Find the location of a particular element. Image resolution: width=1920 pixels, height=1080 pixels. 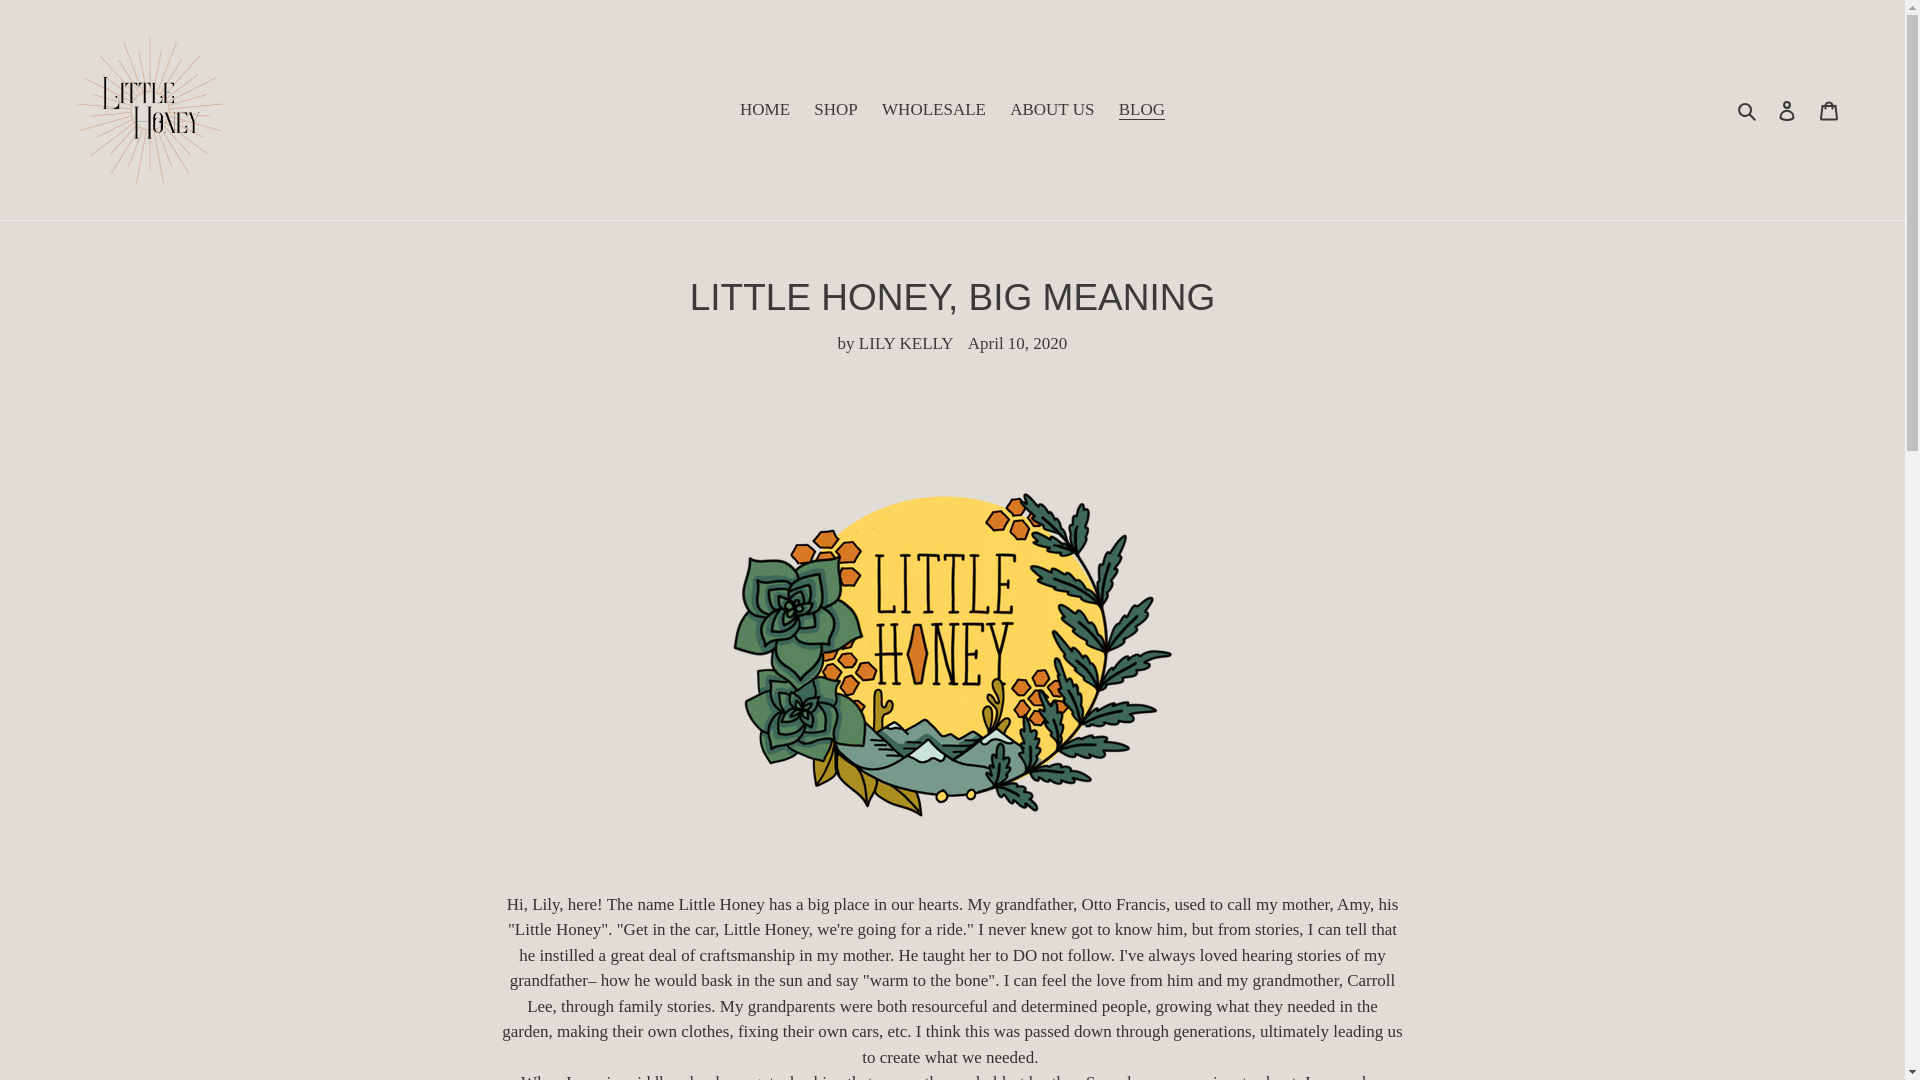

Search is located at coordinates (1748, 110).